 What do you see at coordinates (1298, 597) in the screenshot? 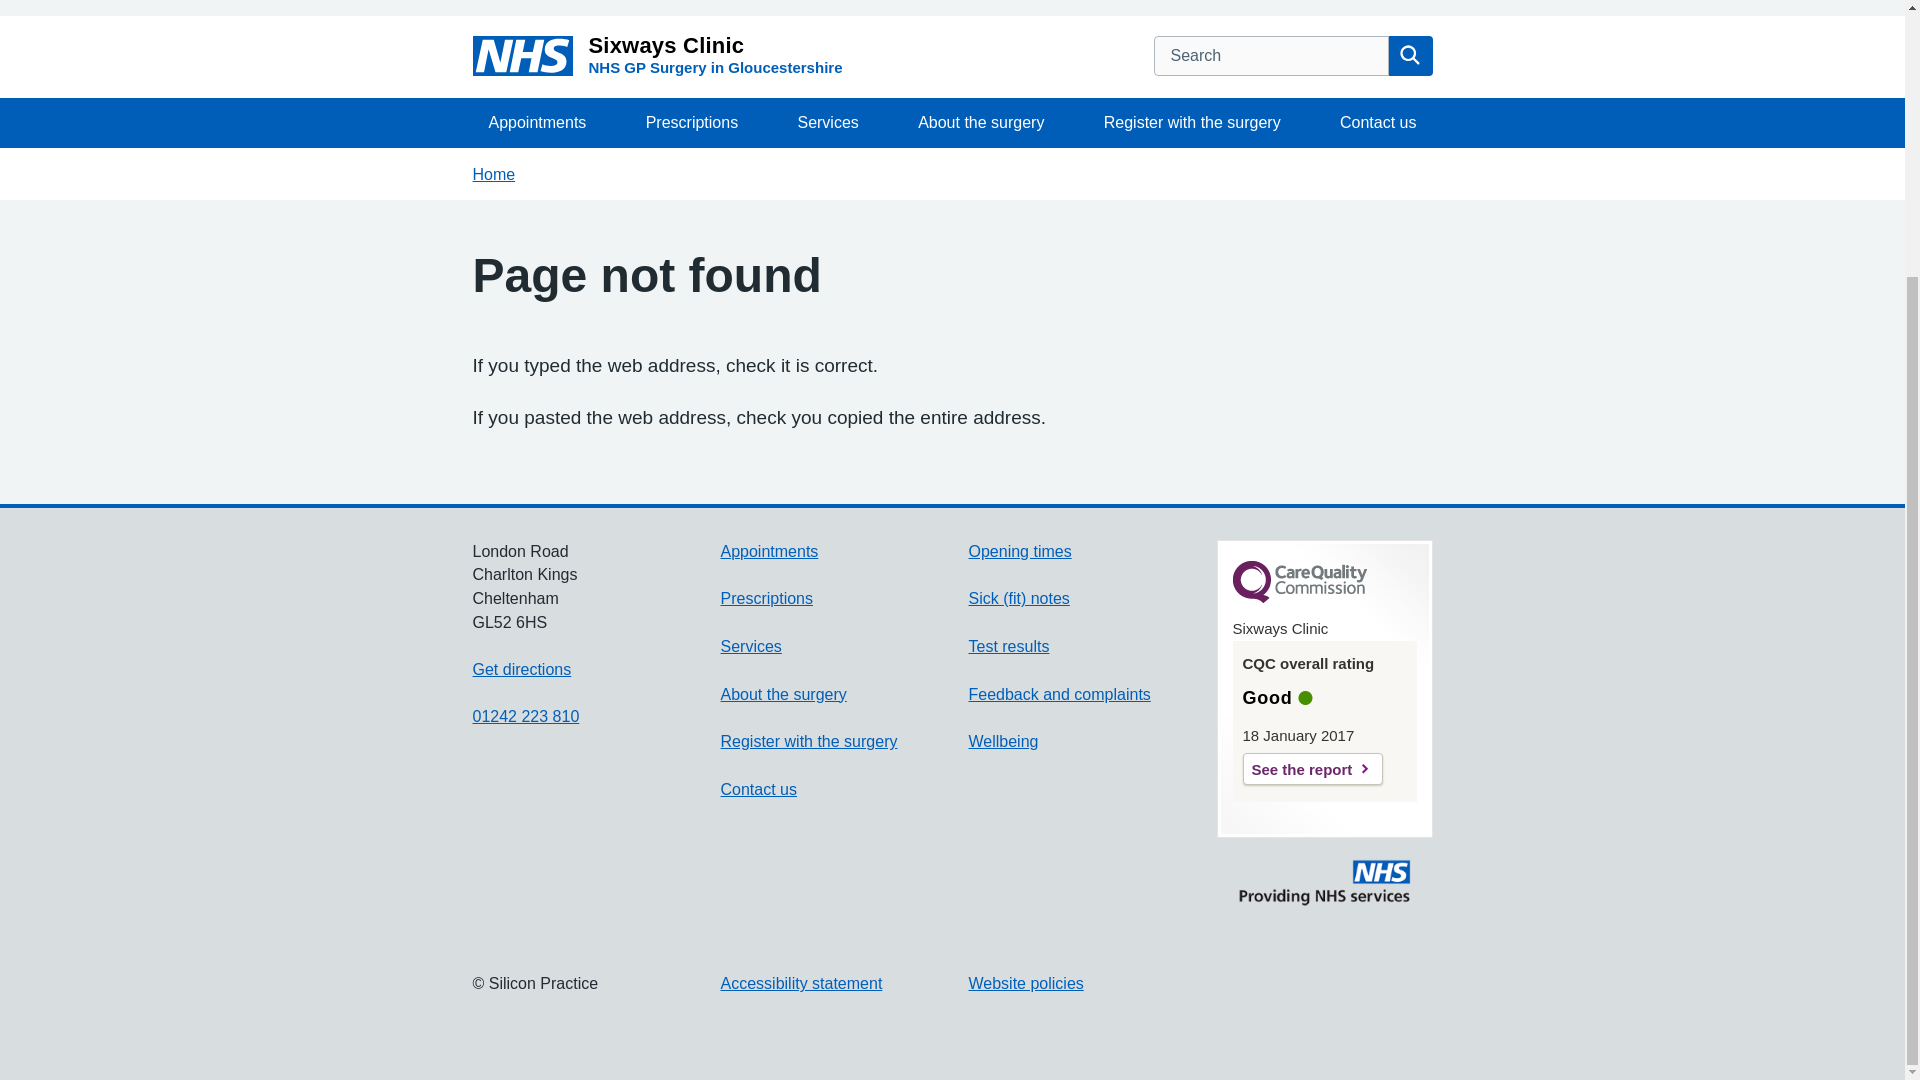
I see `CQC Logo` at bounding box center [1298, 597].